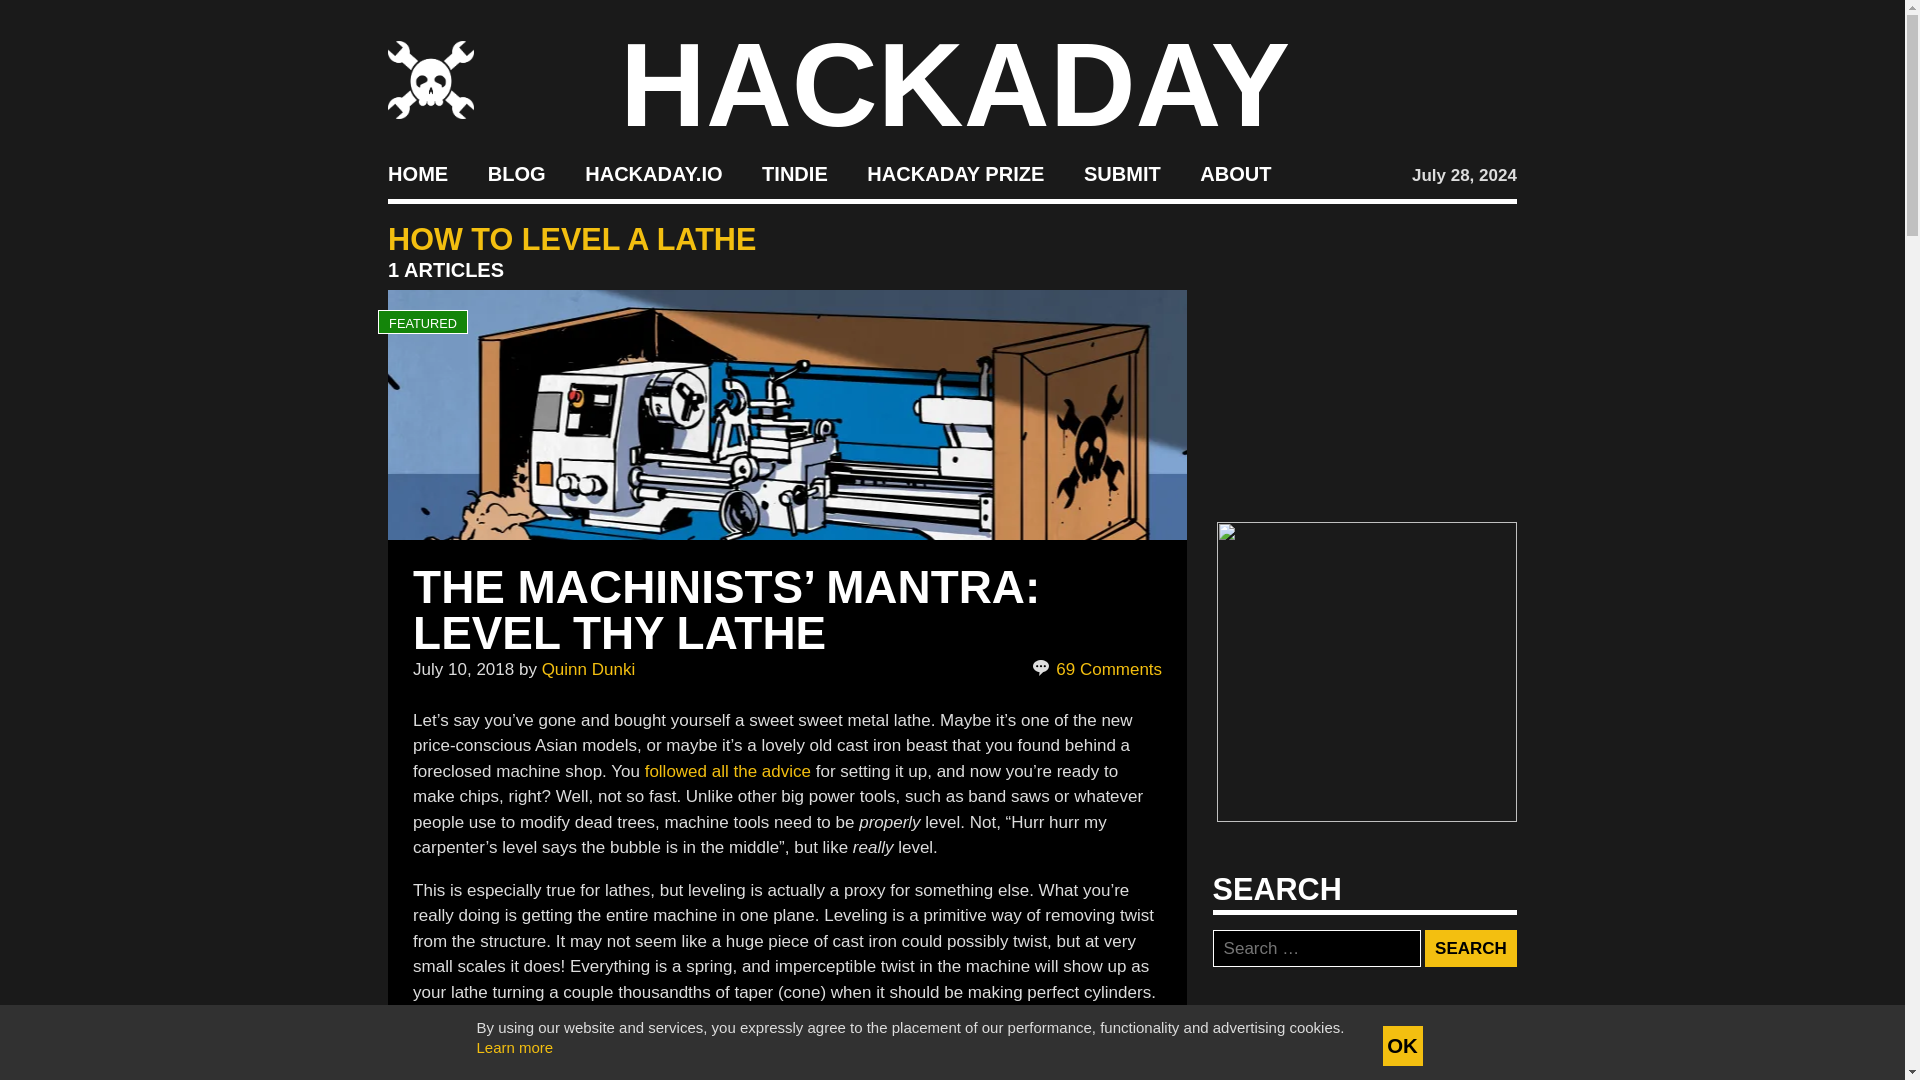 The image size is (1920, 1080). What do you see at coordinates (463, 669) in the screenshot?
I see `July 10, 2018` at bounding box center [463, 669].